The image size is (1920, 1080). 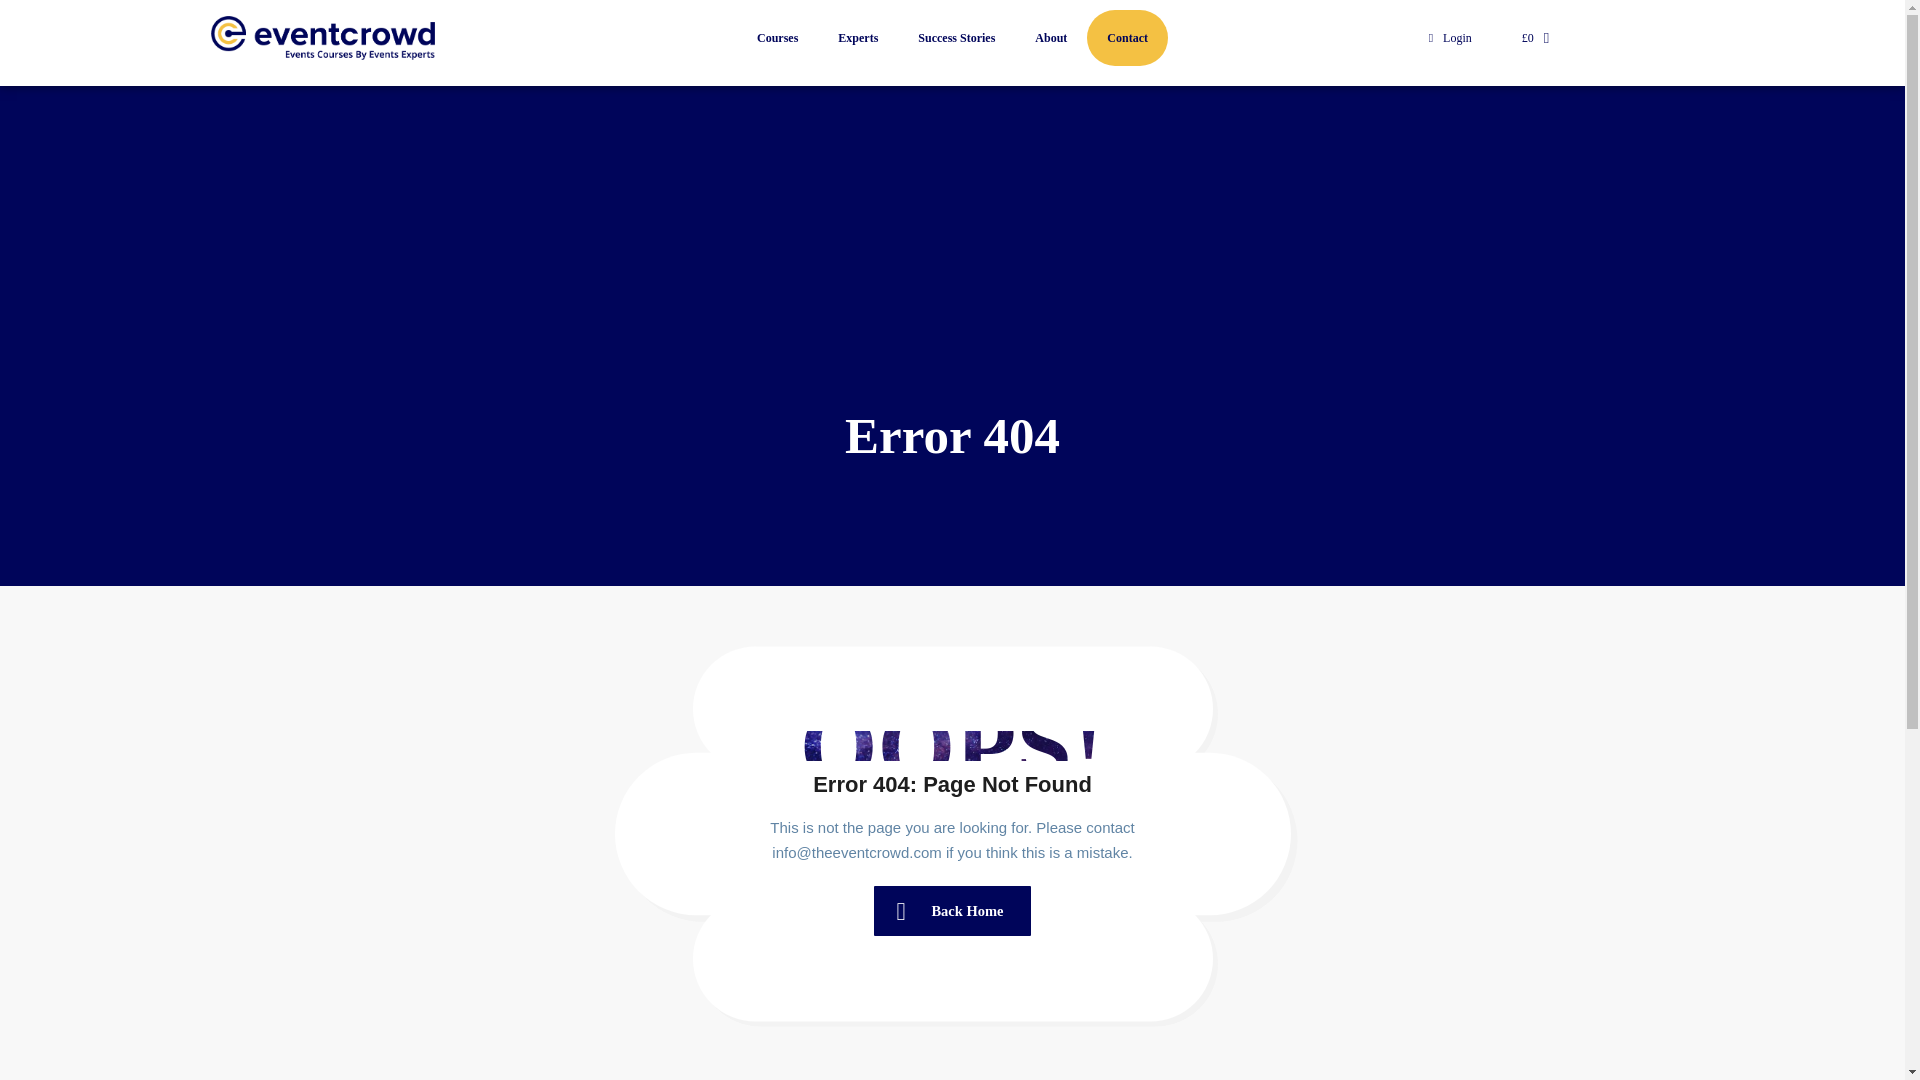 I want to click on About, so click(x=1050, y=37).